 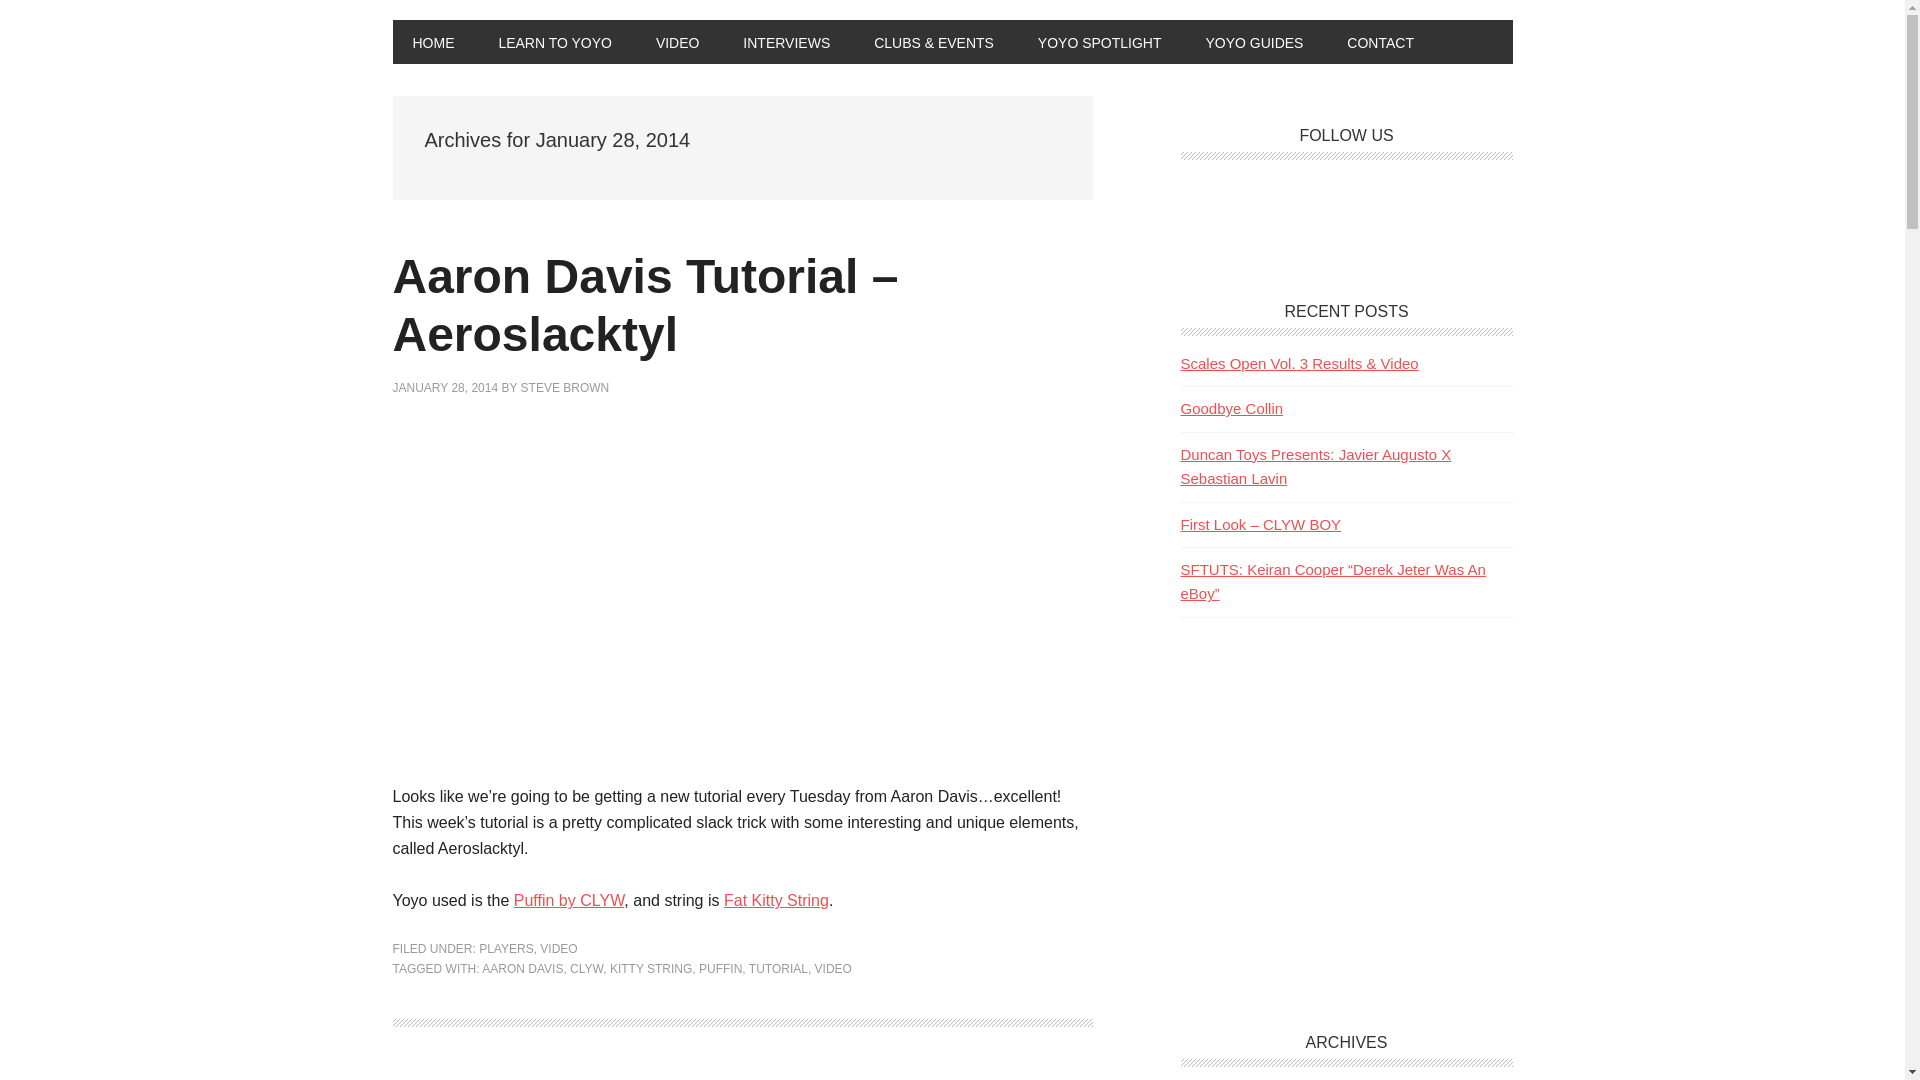 I want to click on Puffin by CLYW, so click(x=570, y=900).